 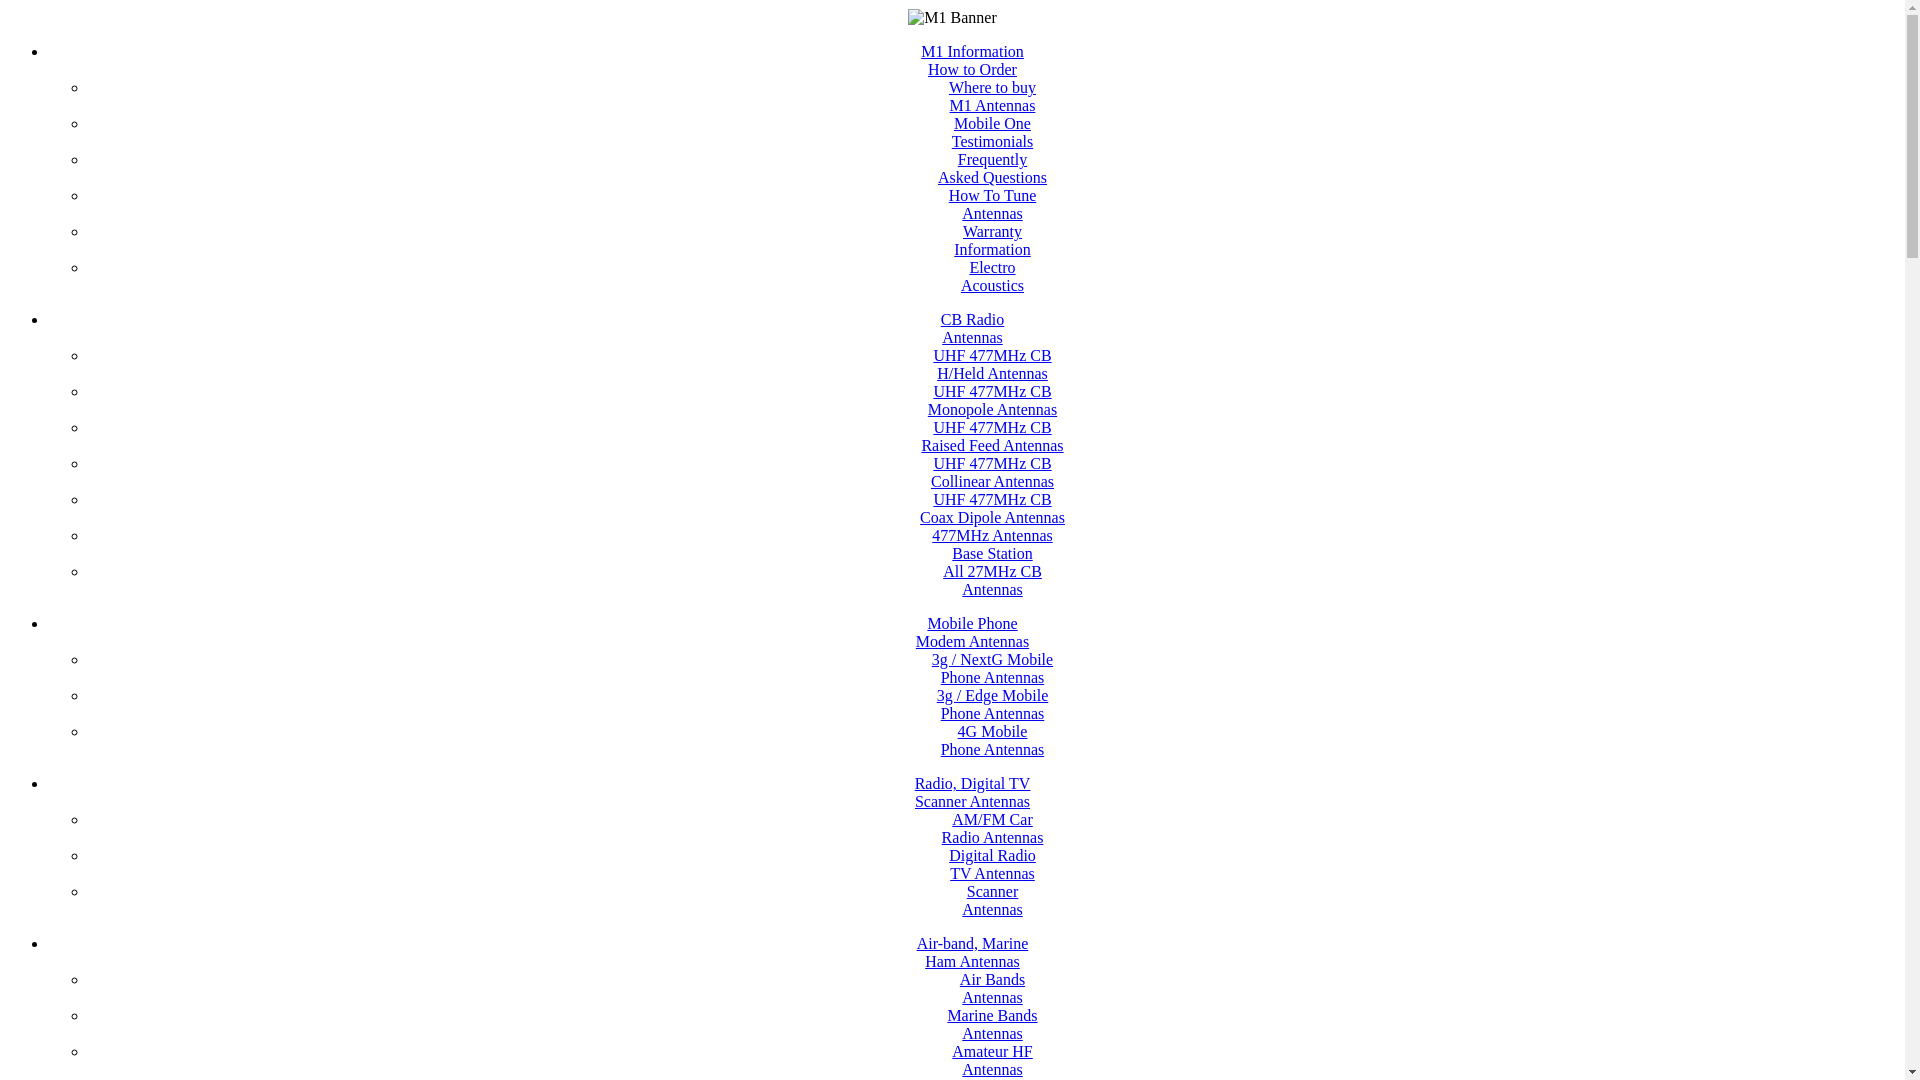 What do you see at coordinates (992, 544) in the screenshot?
I see `477MHz Antennas
Base Station` at bounding box center [992, 544].